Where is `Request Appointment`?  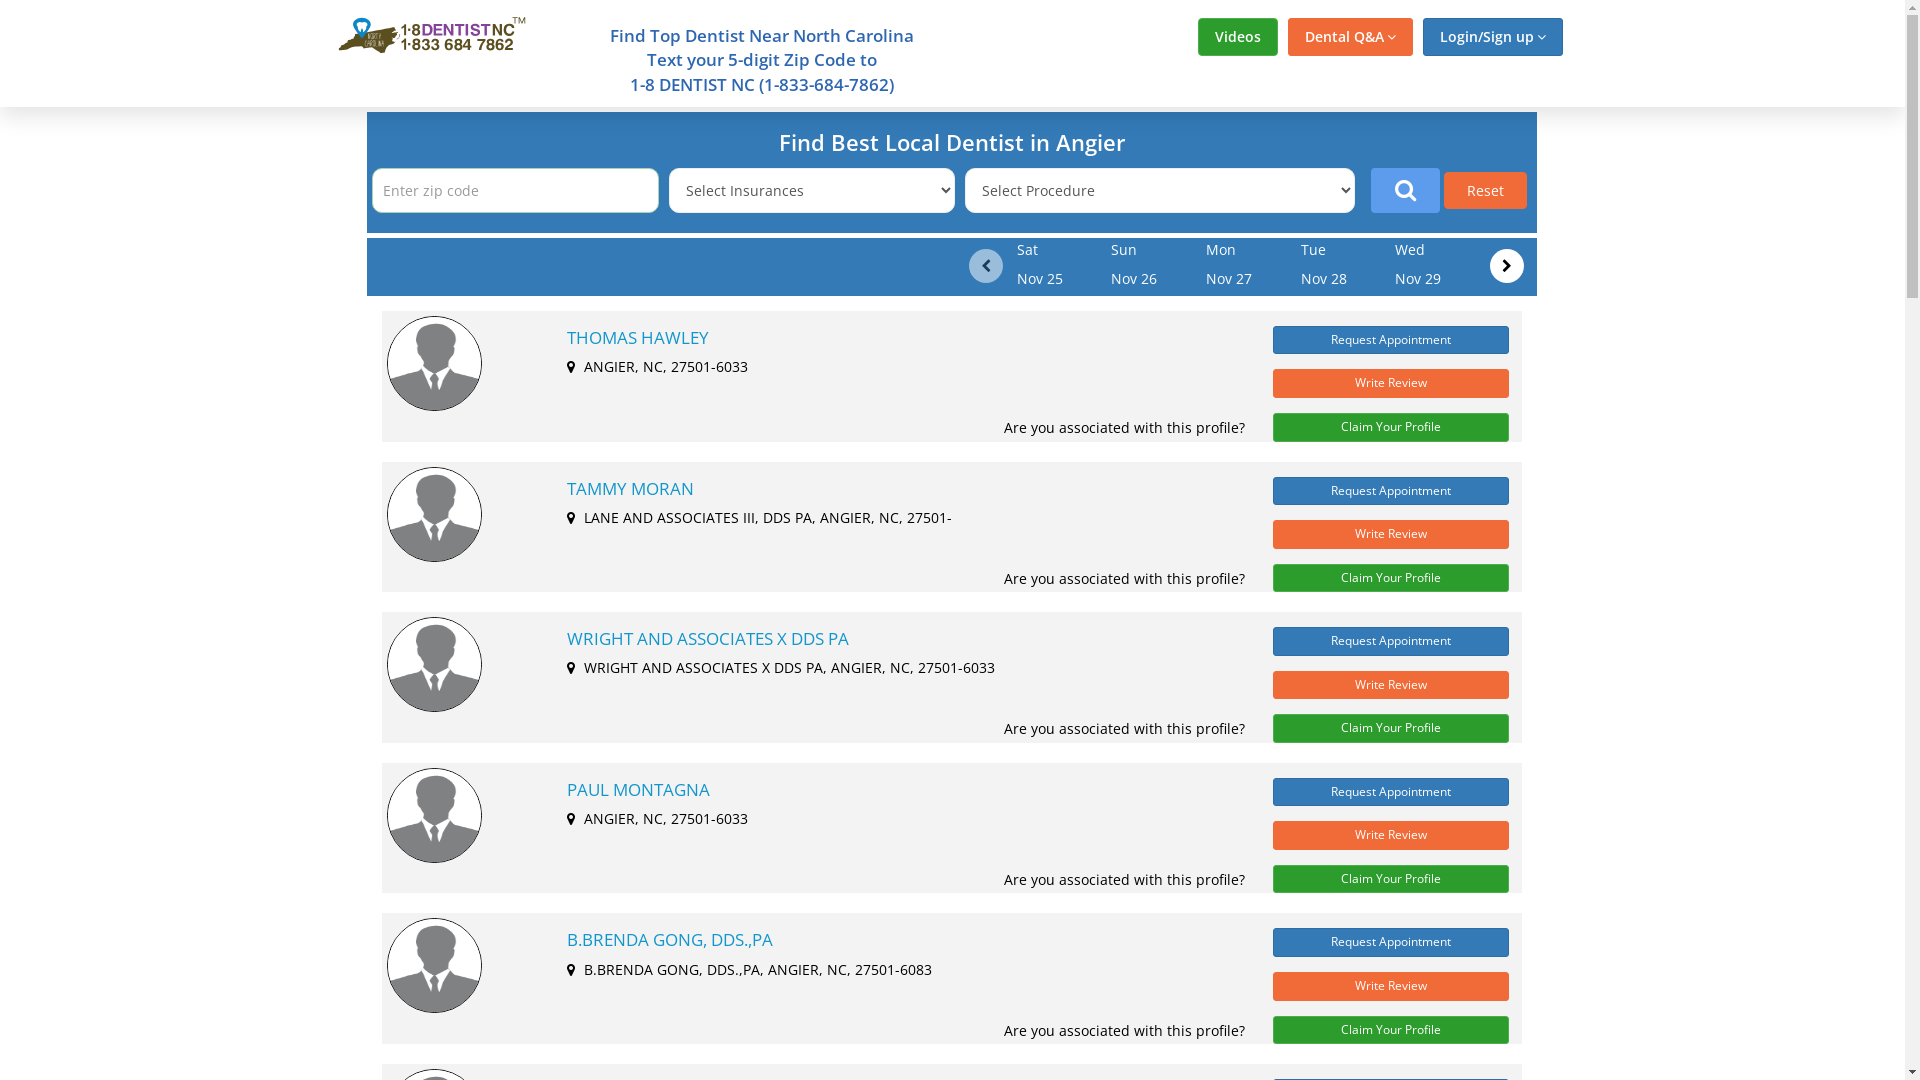 Request Appointment is located at coordinates (1391, 642).